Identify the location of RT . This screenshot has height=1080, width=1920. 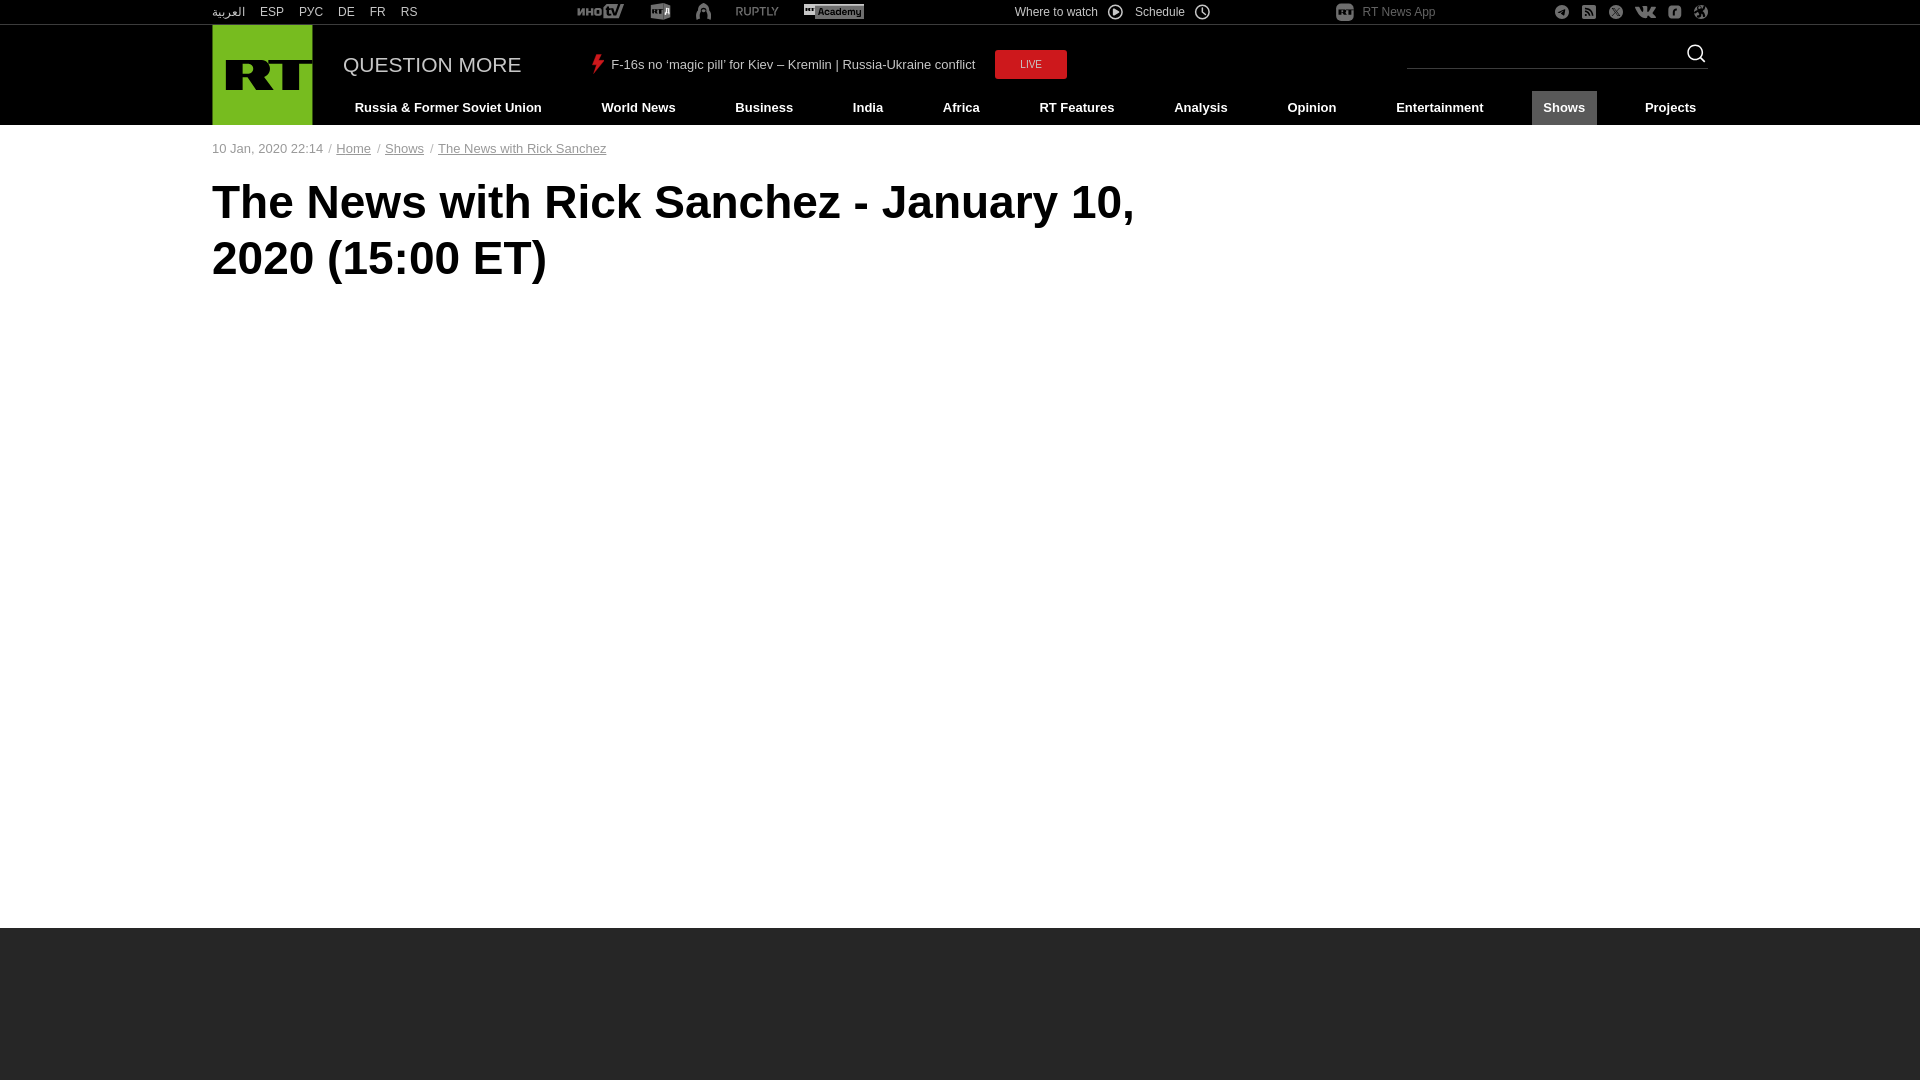
(410, 12).